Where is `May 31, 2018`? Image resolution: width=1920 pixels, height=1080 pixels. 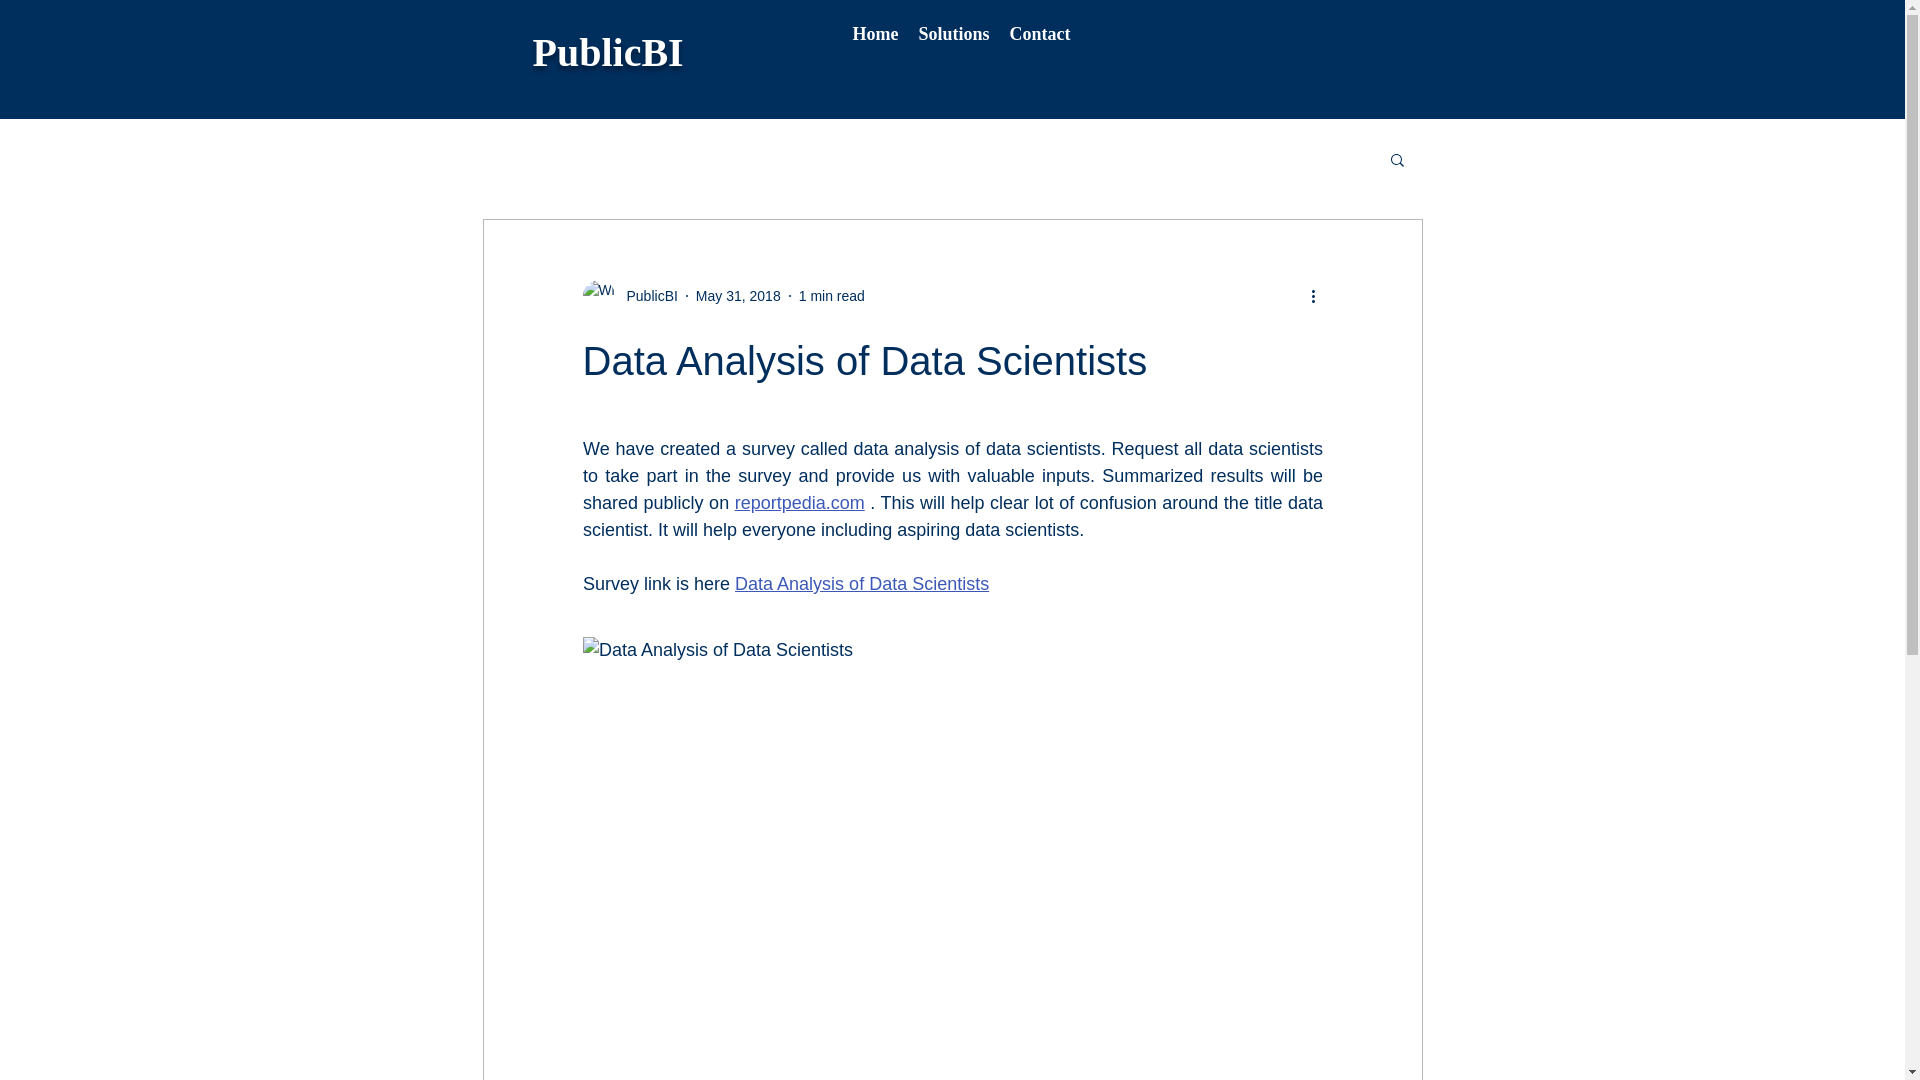 May 31, 2018 is located at coordinates (738, 296).